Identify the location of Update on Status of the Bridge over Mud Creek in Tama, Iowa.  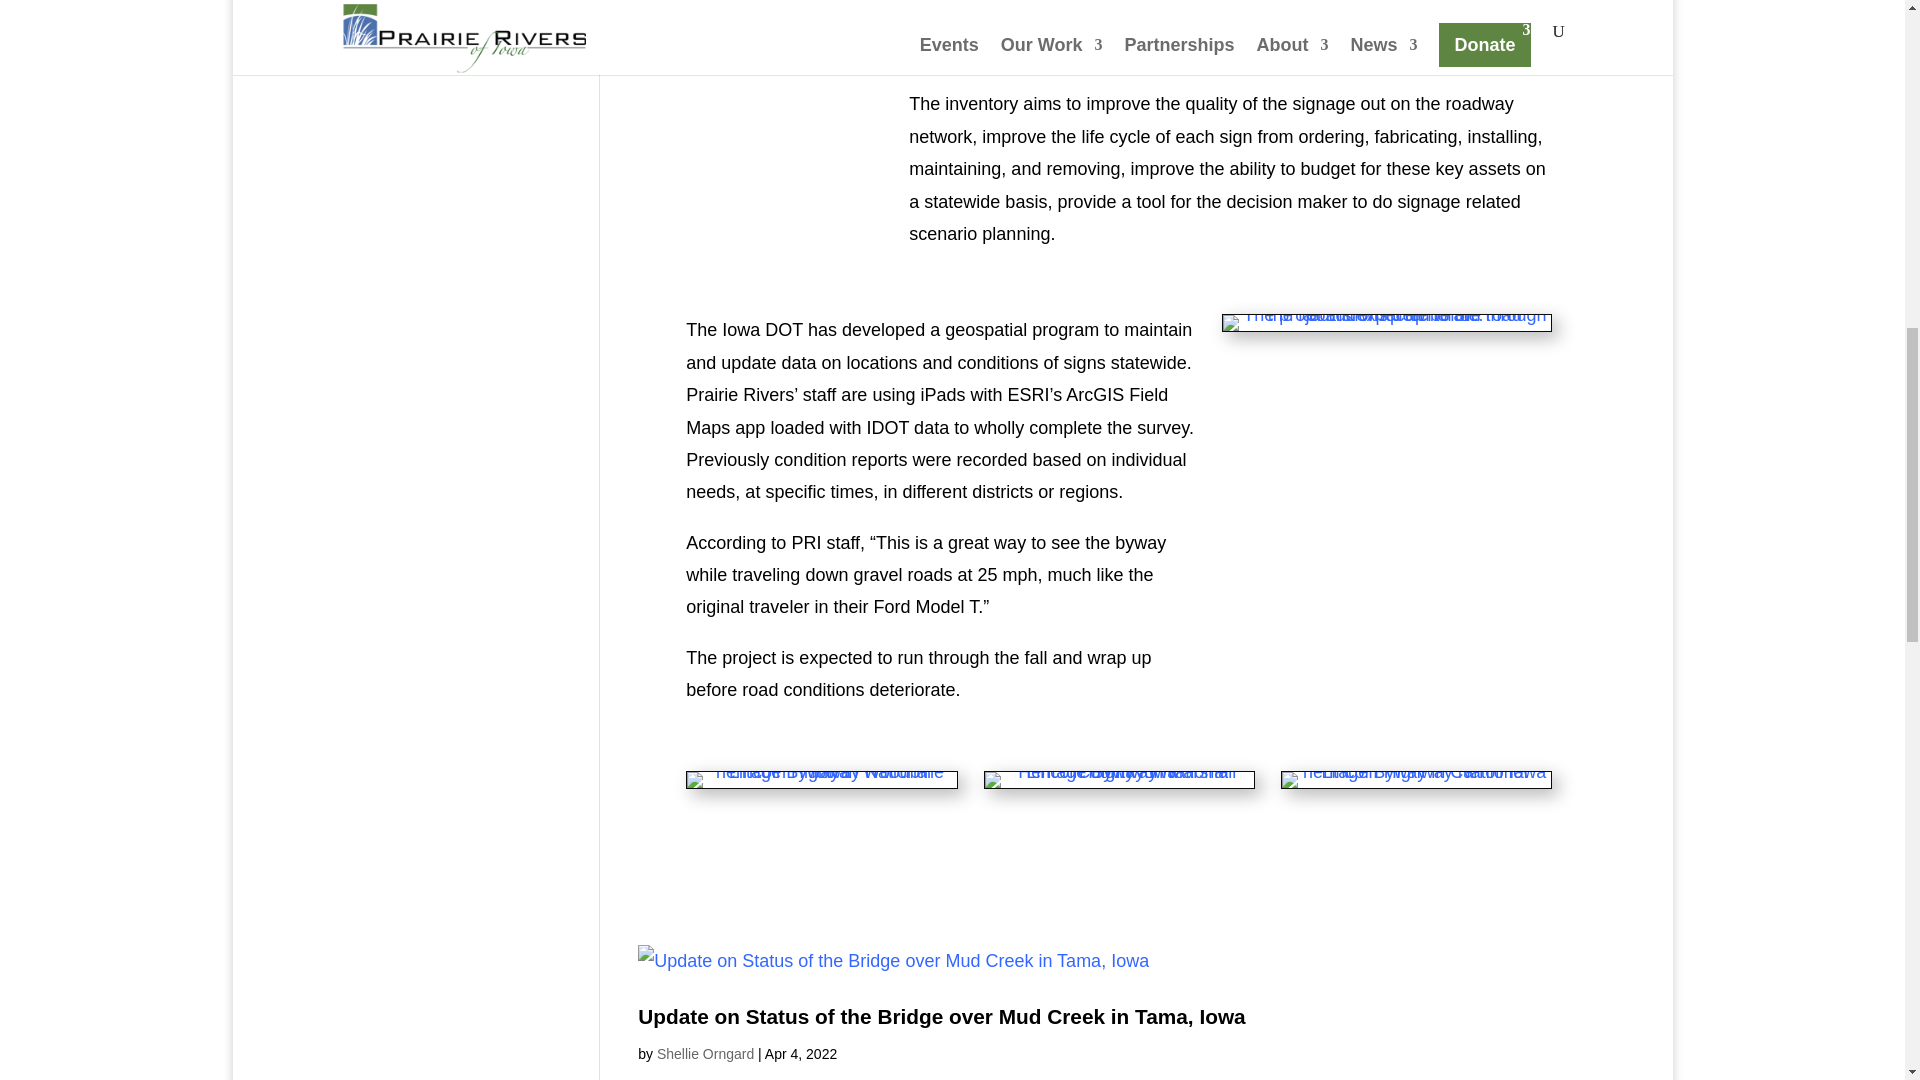
(940, 1016).